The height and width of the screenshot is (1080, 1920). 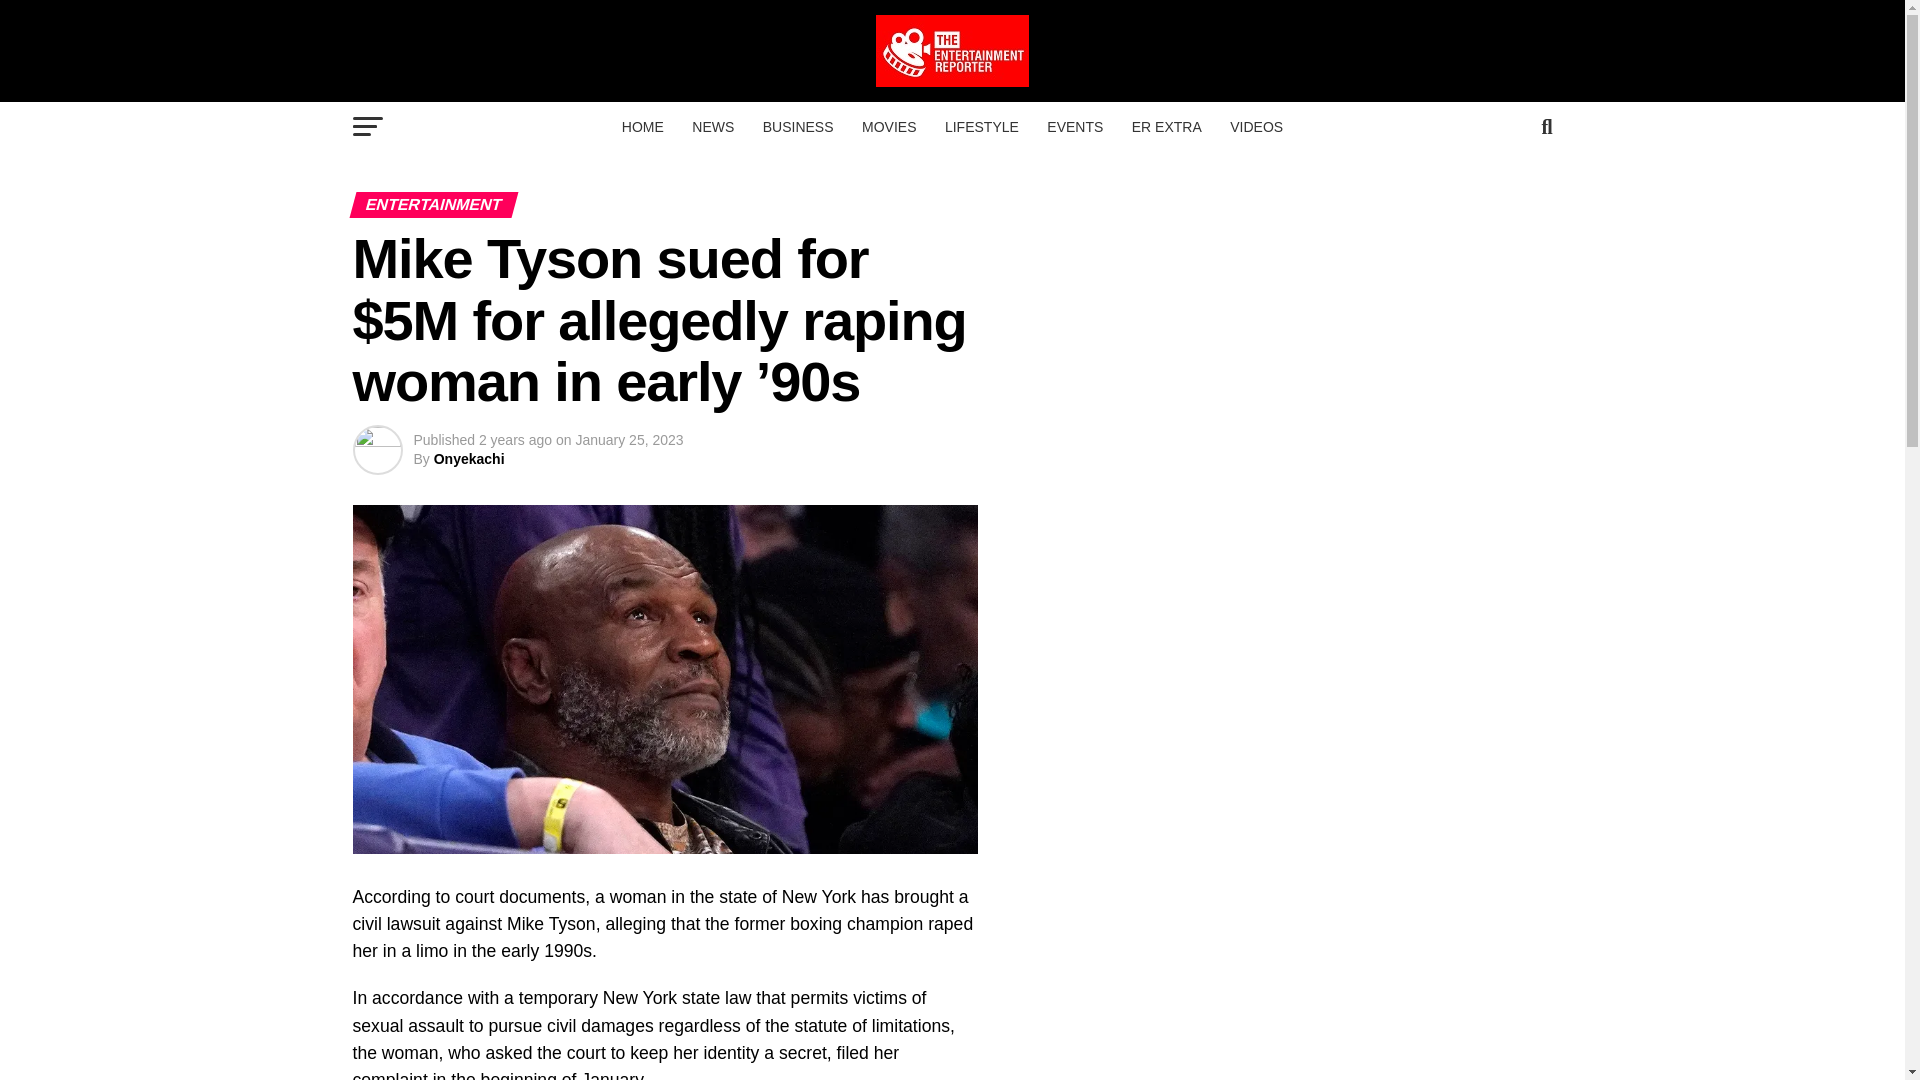 I want to click on NEWS, so click(x=712, y=126).